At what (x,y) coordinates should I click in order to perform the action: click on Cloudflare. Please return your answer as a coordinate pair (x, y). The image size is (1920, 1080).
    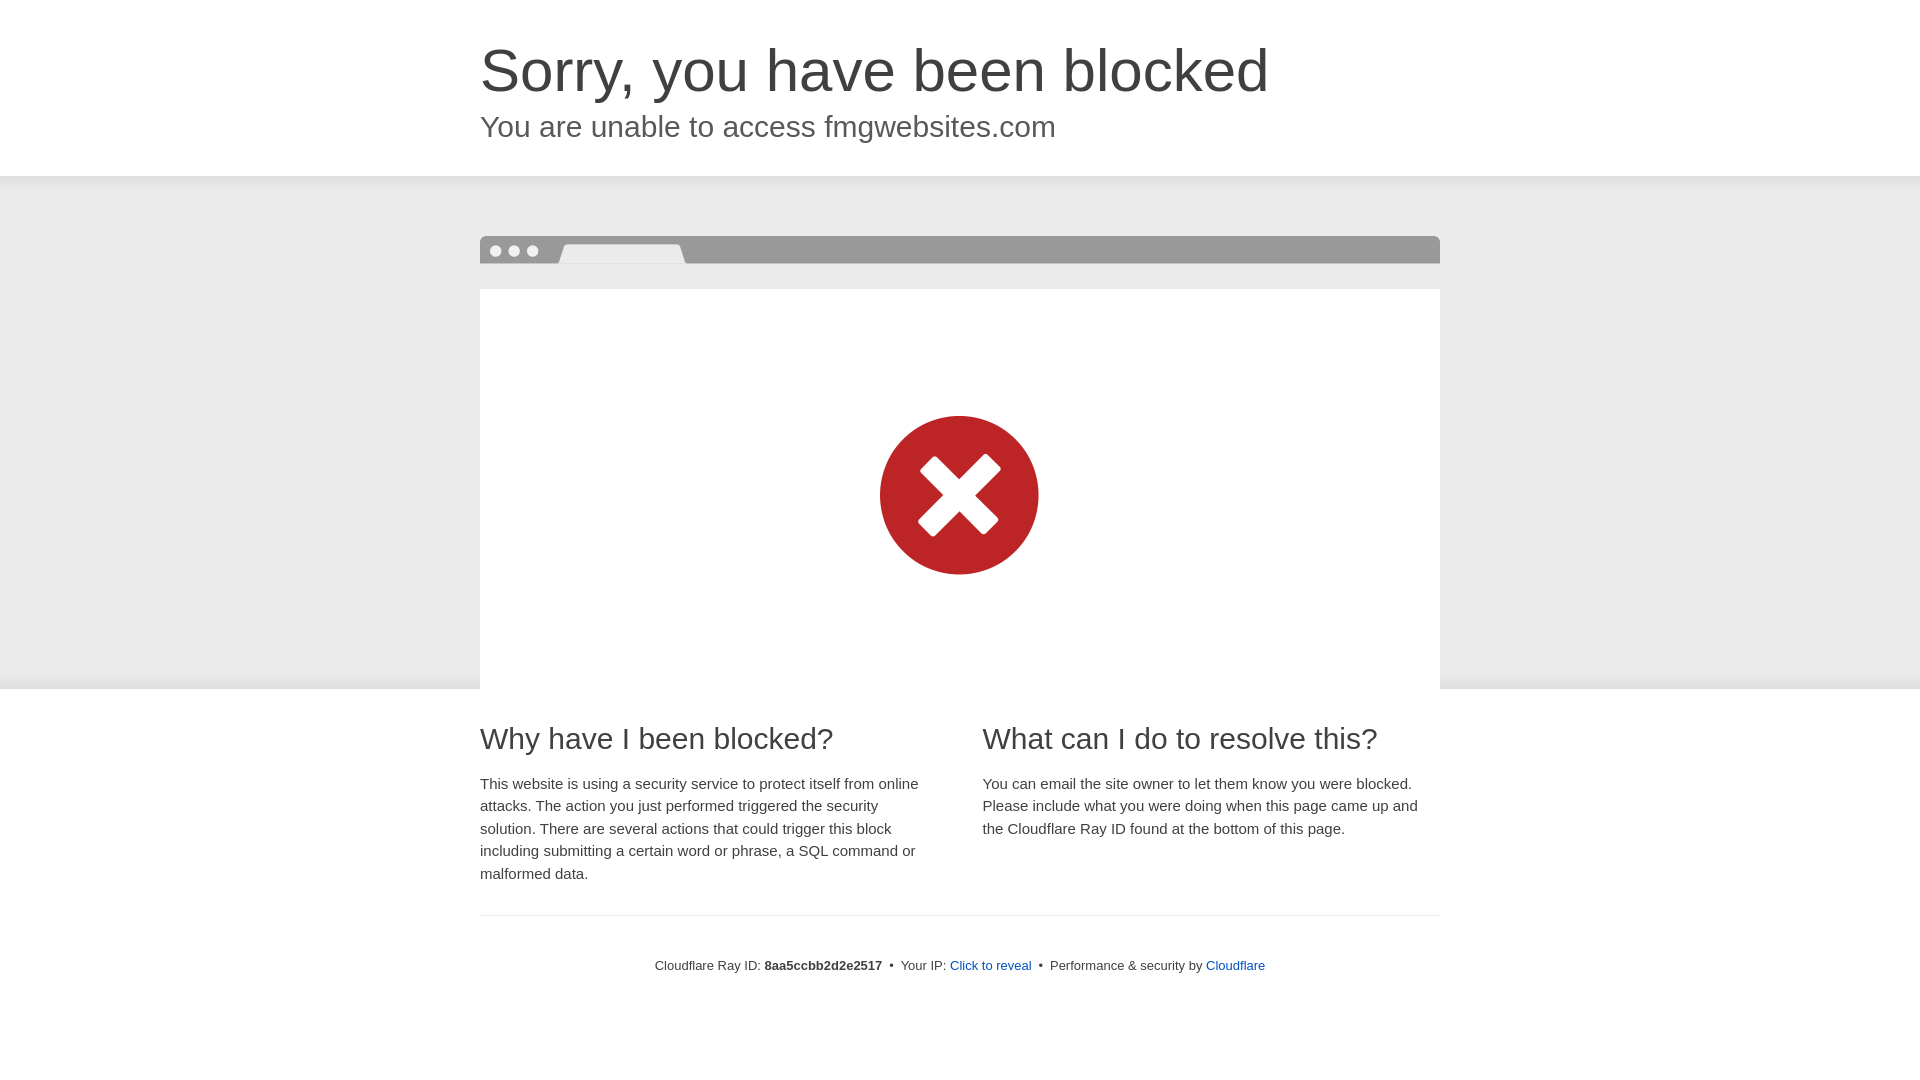
    Looking at the image, I should click on (1235, 965).